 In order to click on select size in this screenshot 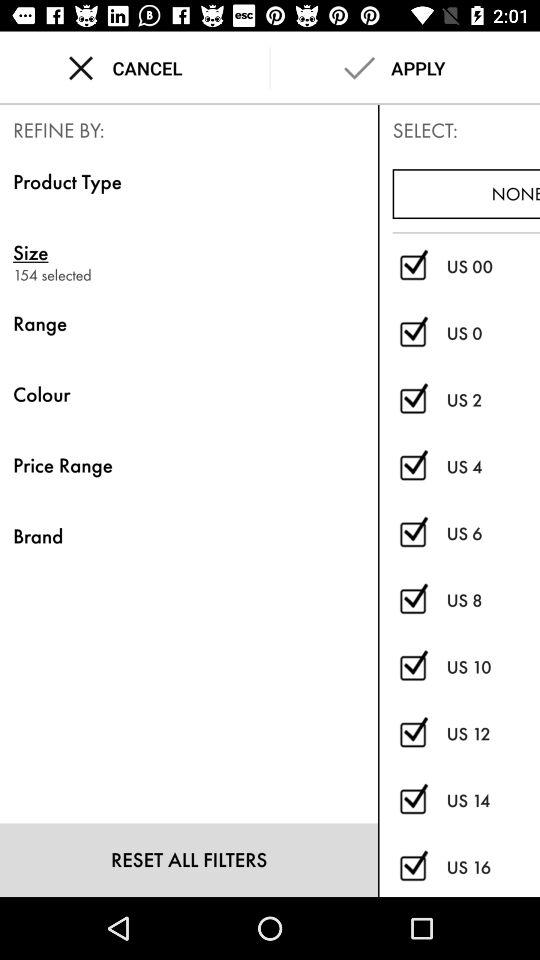, I will do `click(412, 534)`.